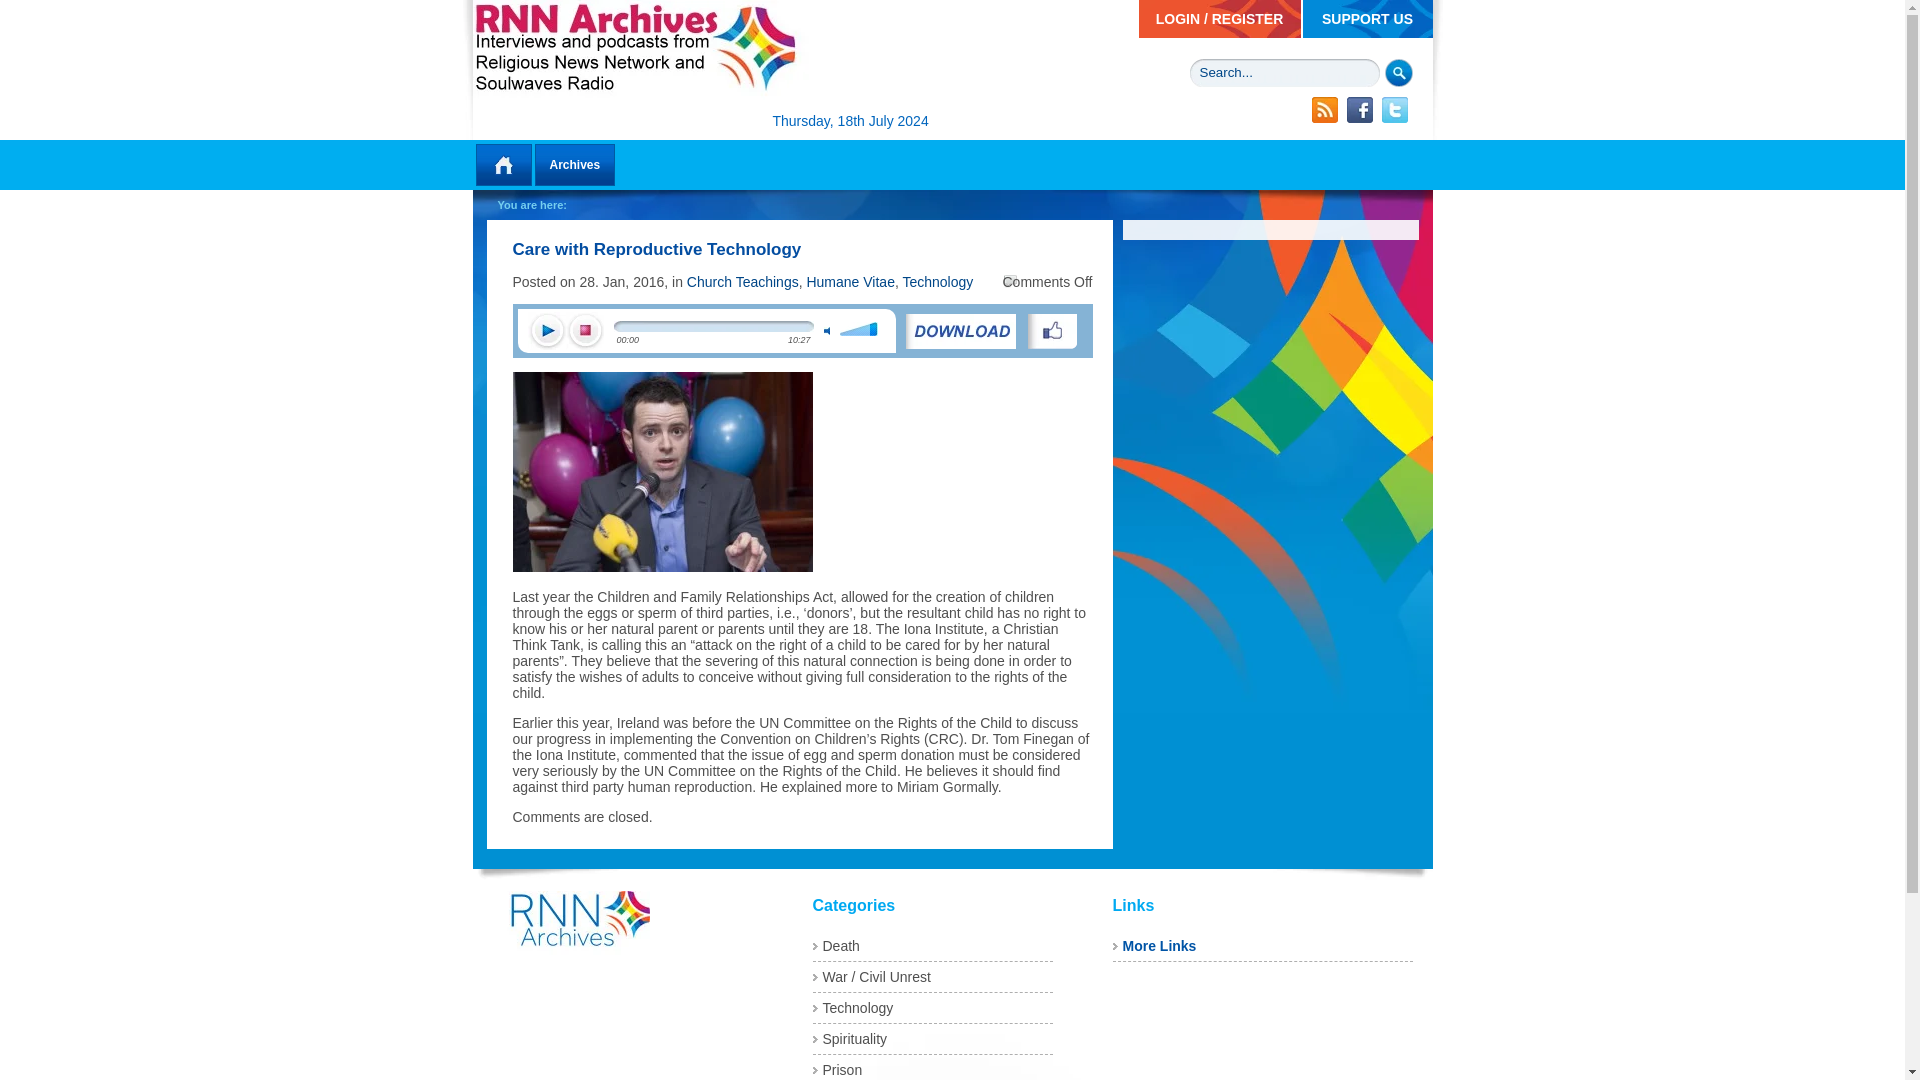 This screenshot has height=1080, width=1920. I want to click on View all posts in Technology, so click(856, 1008).